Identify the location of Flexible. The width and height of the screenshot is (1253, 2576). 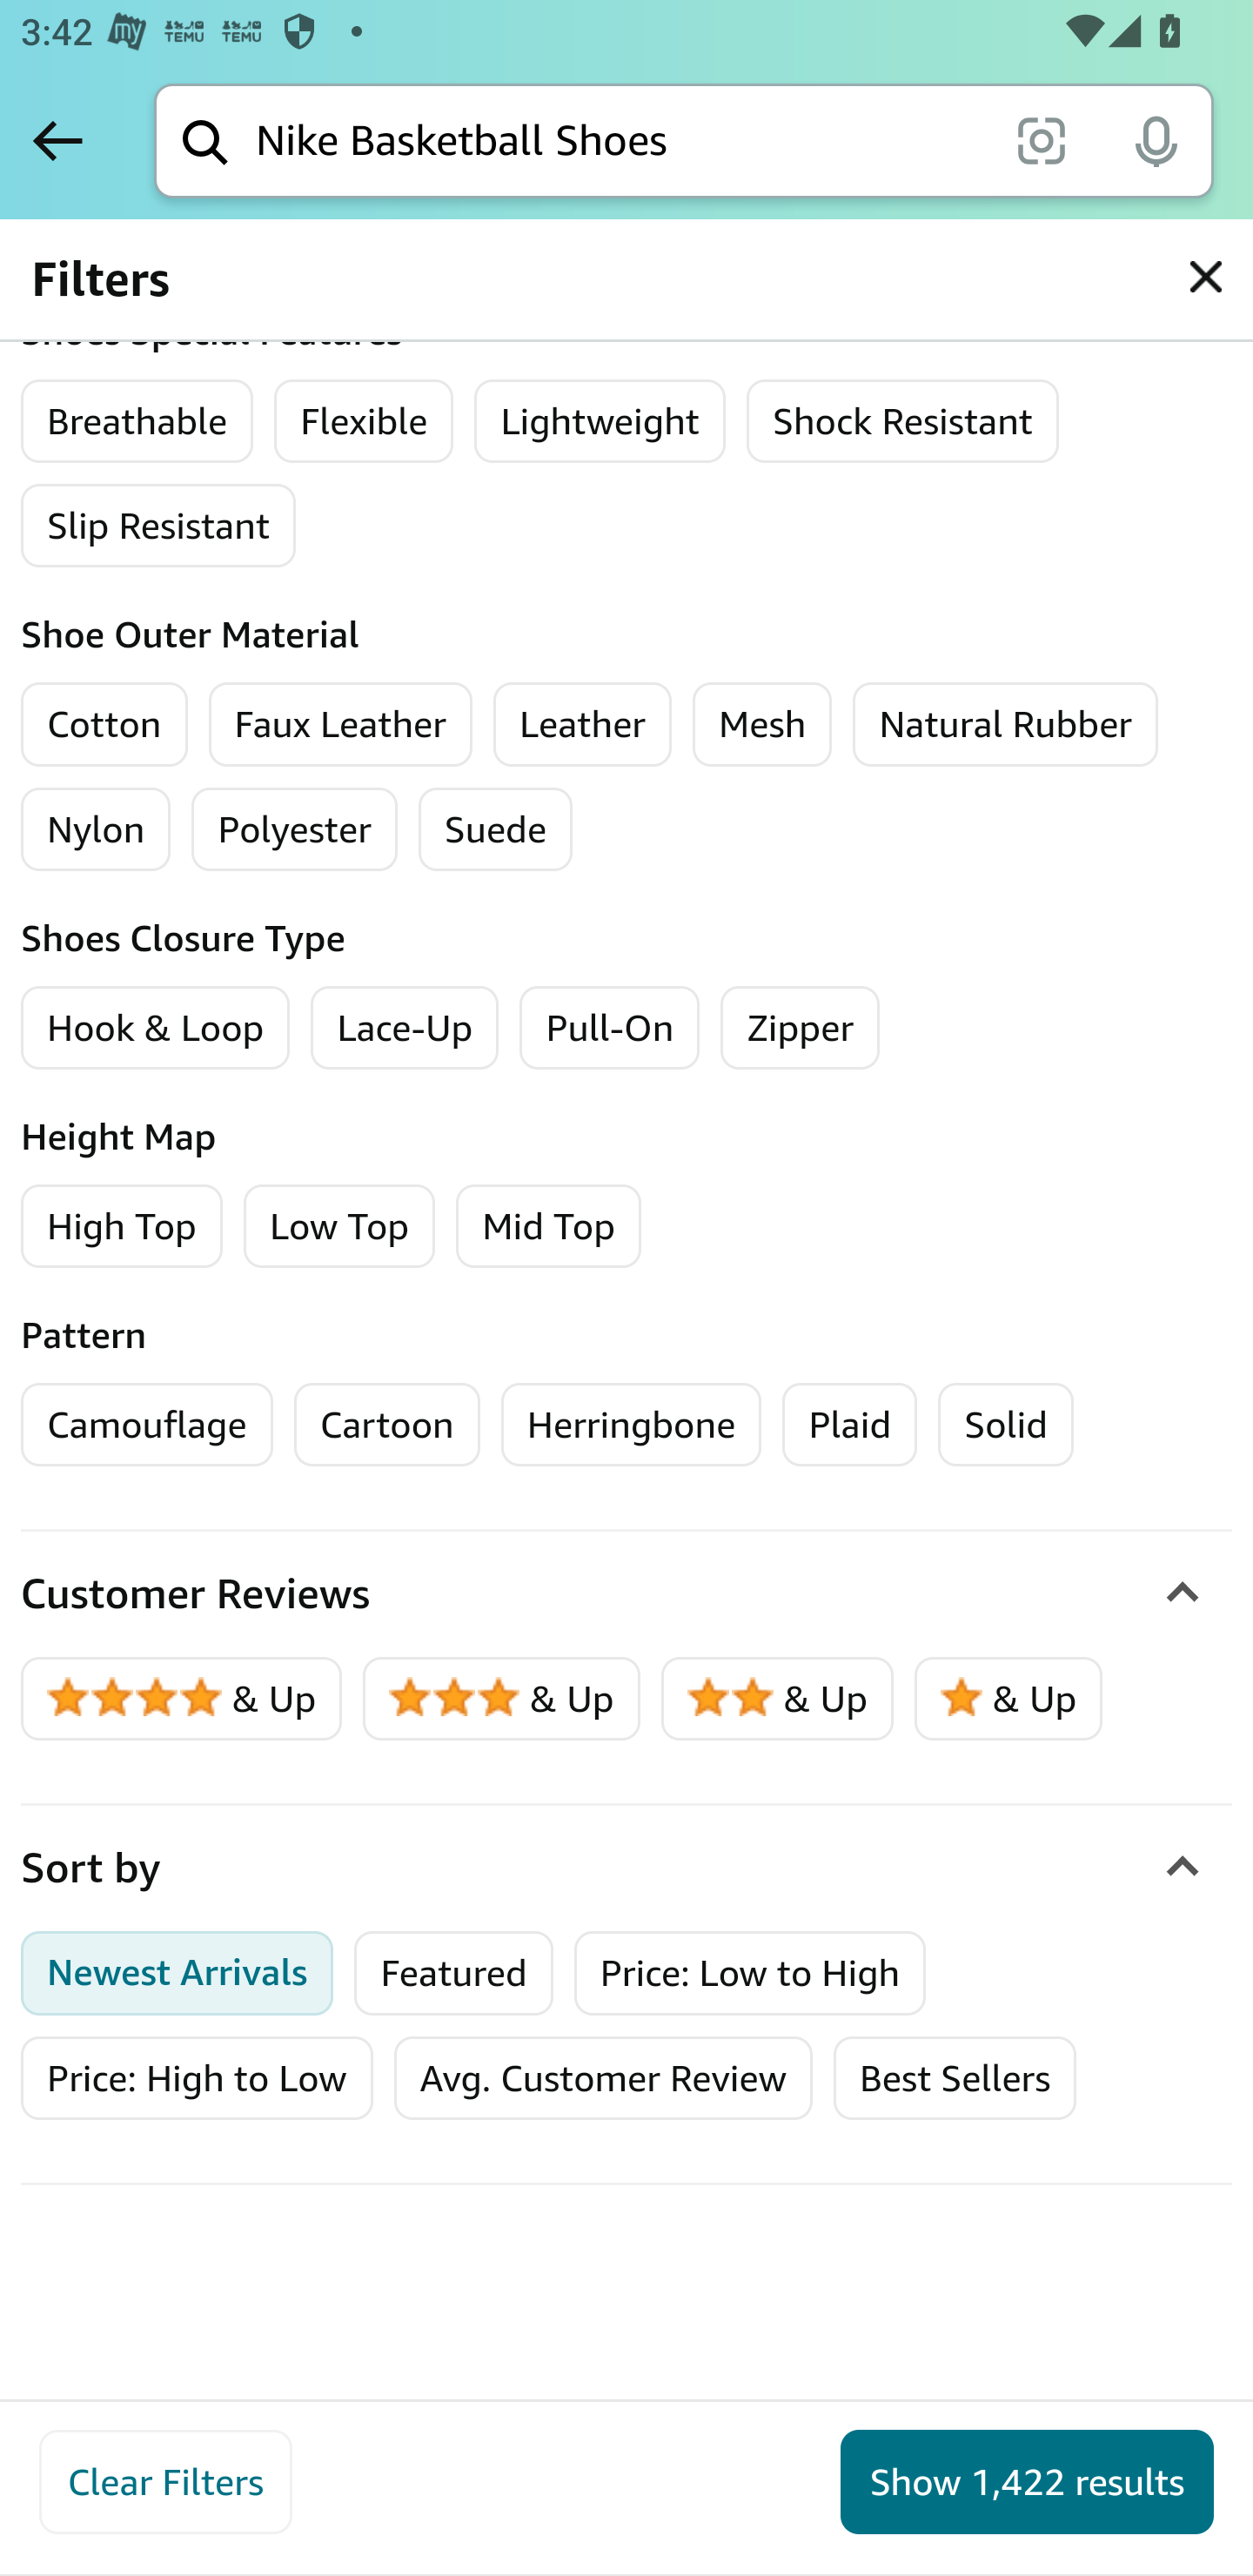
(364, 421).